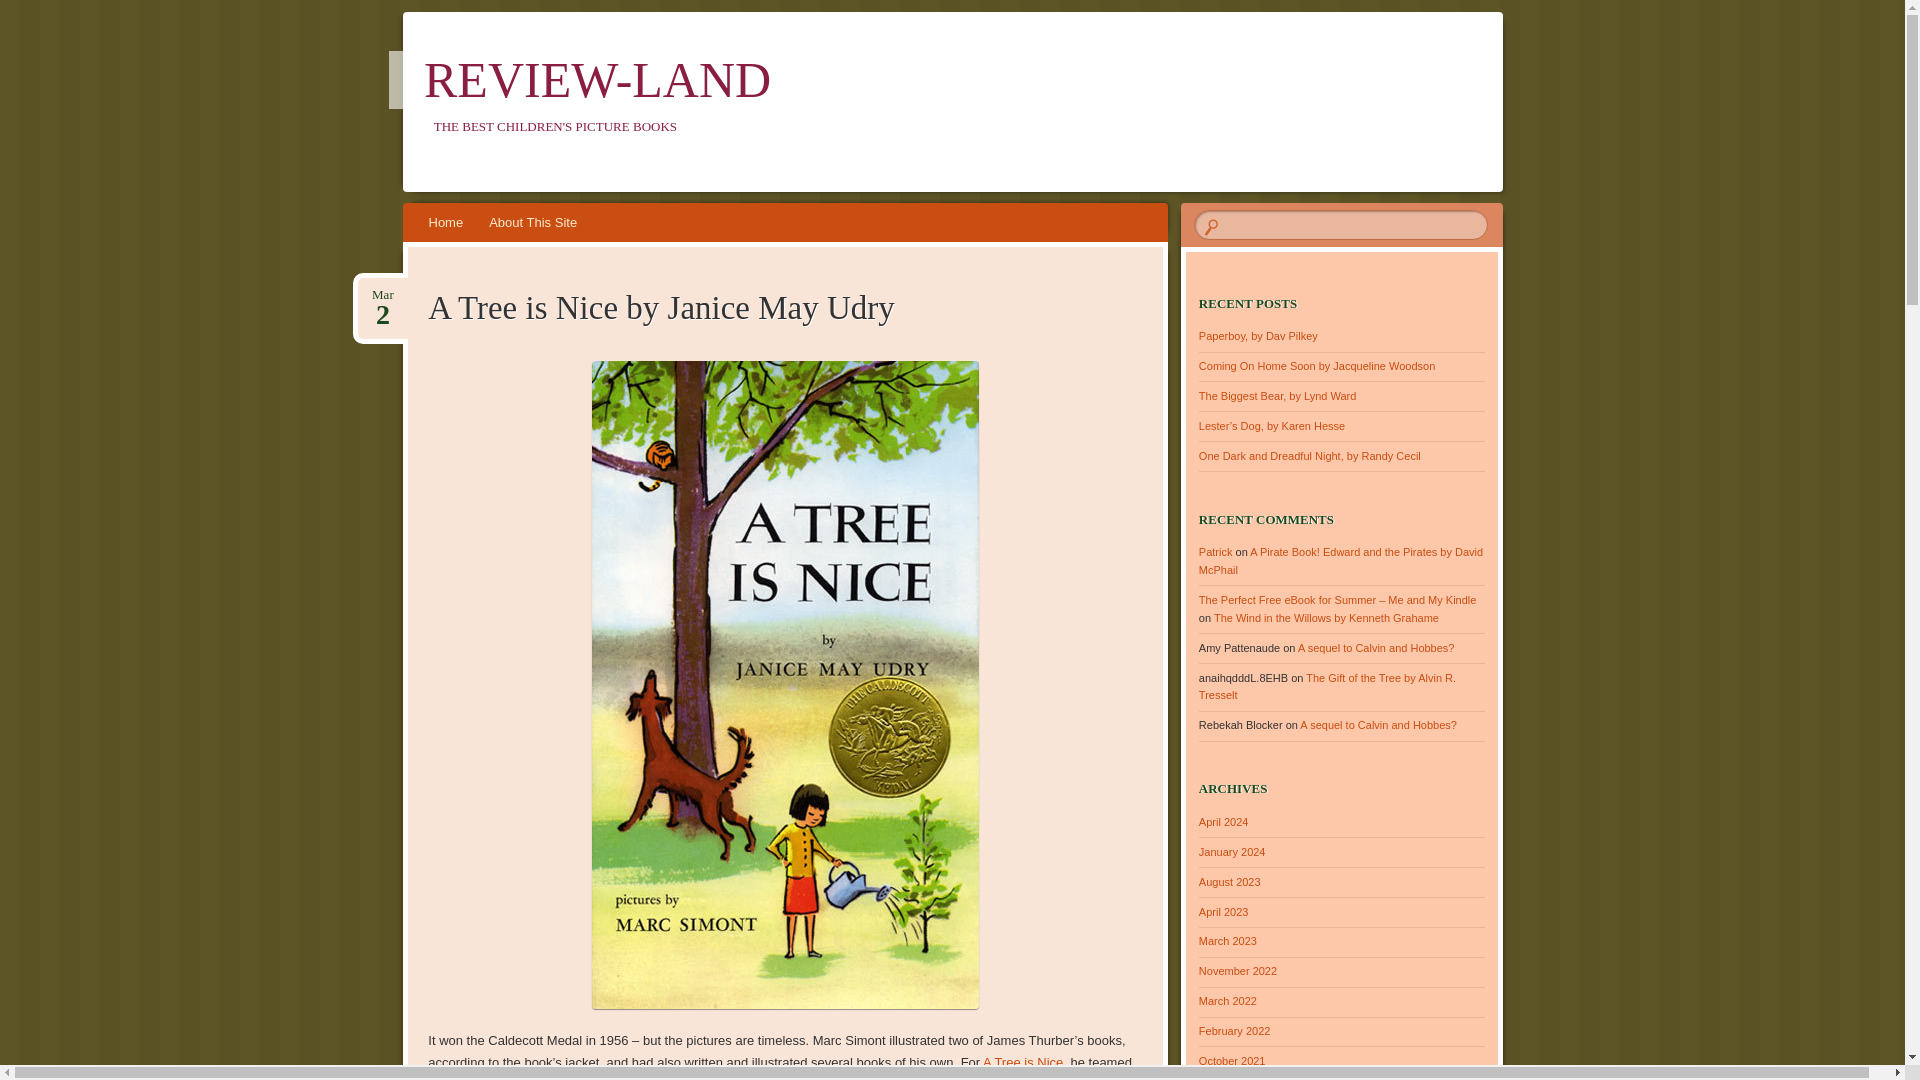 The width and height of the screenshot is (1920, 1080). I want to click on A Tree is Nice,, so click(1025, 1062).